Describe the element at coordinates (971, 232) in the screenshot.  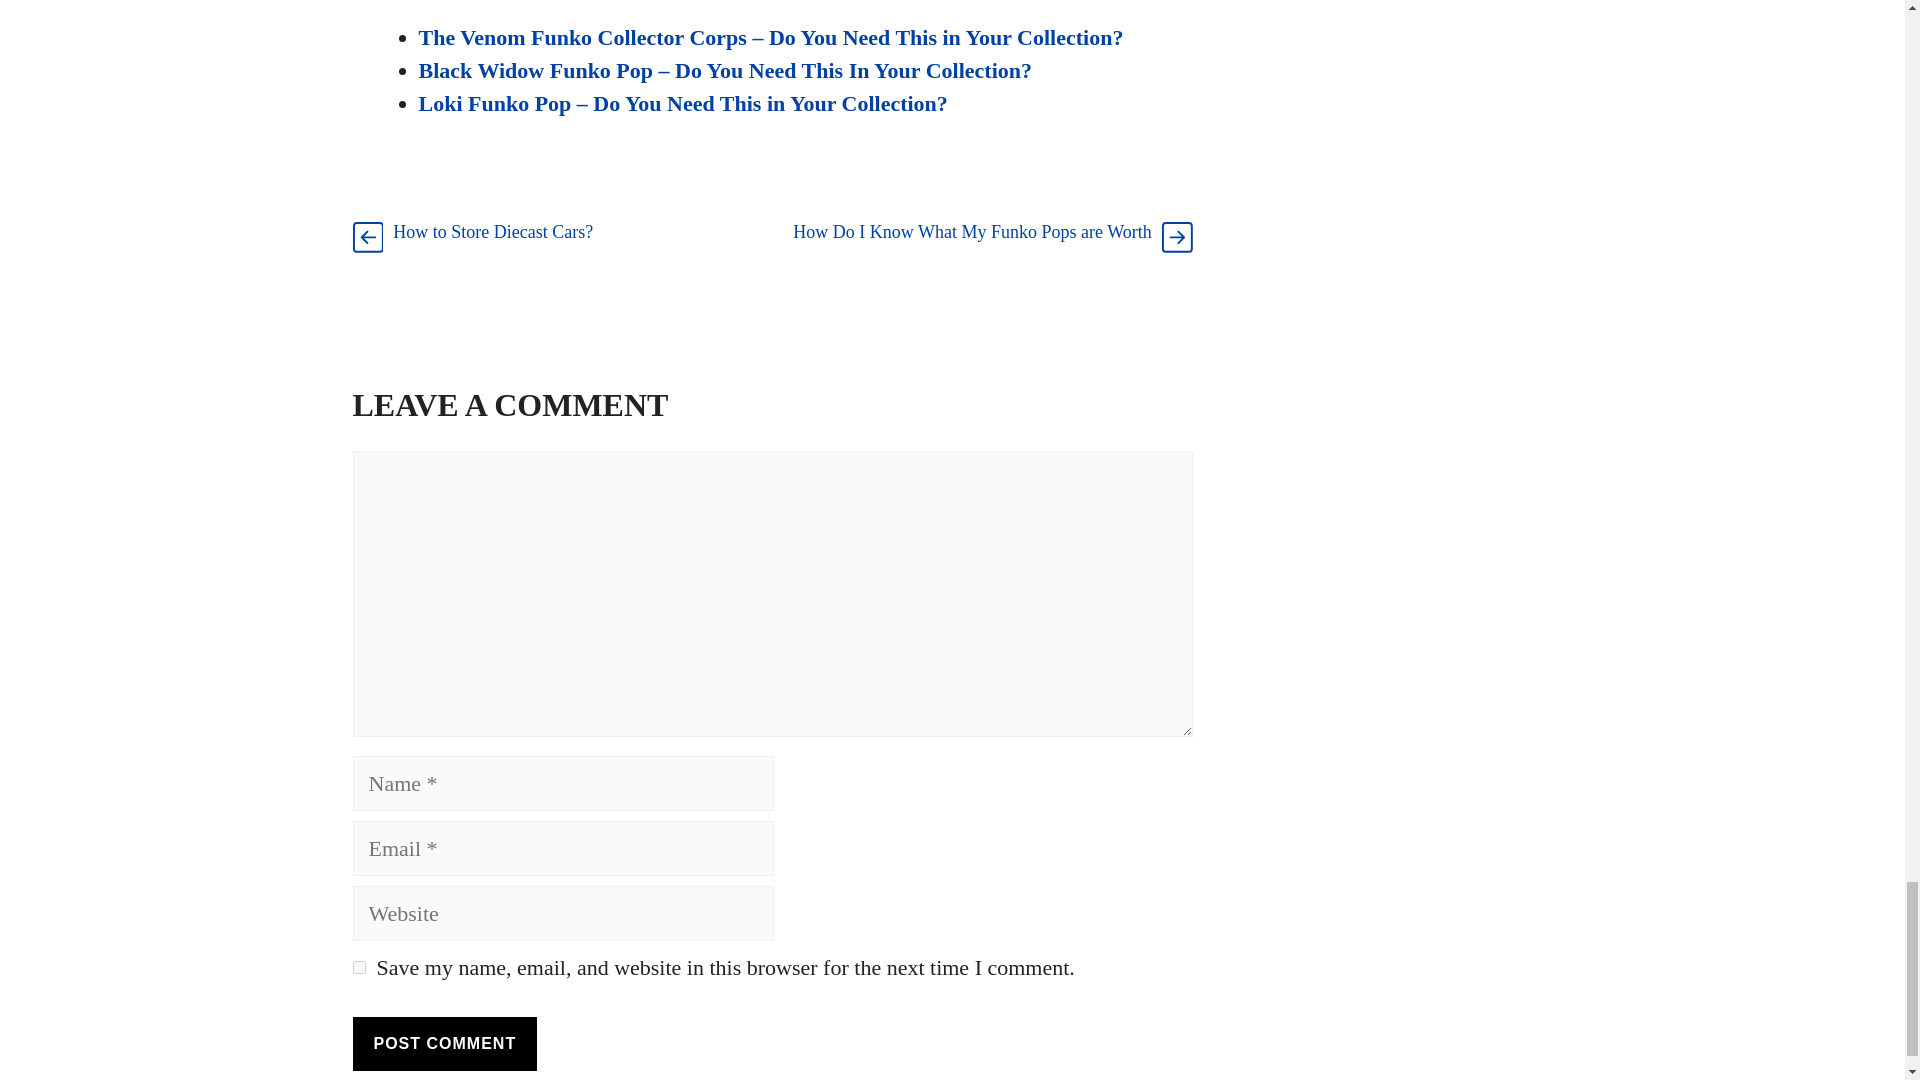
I see `How Do I Know What My Funko Pops are Worth` at that location.